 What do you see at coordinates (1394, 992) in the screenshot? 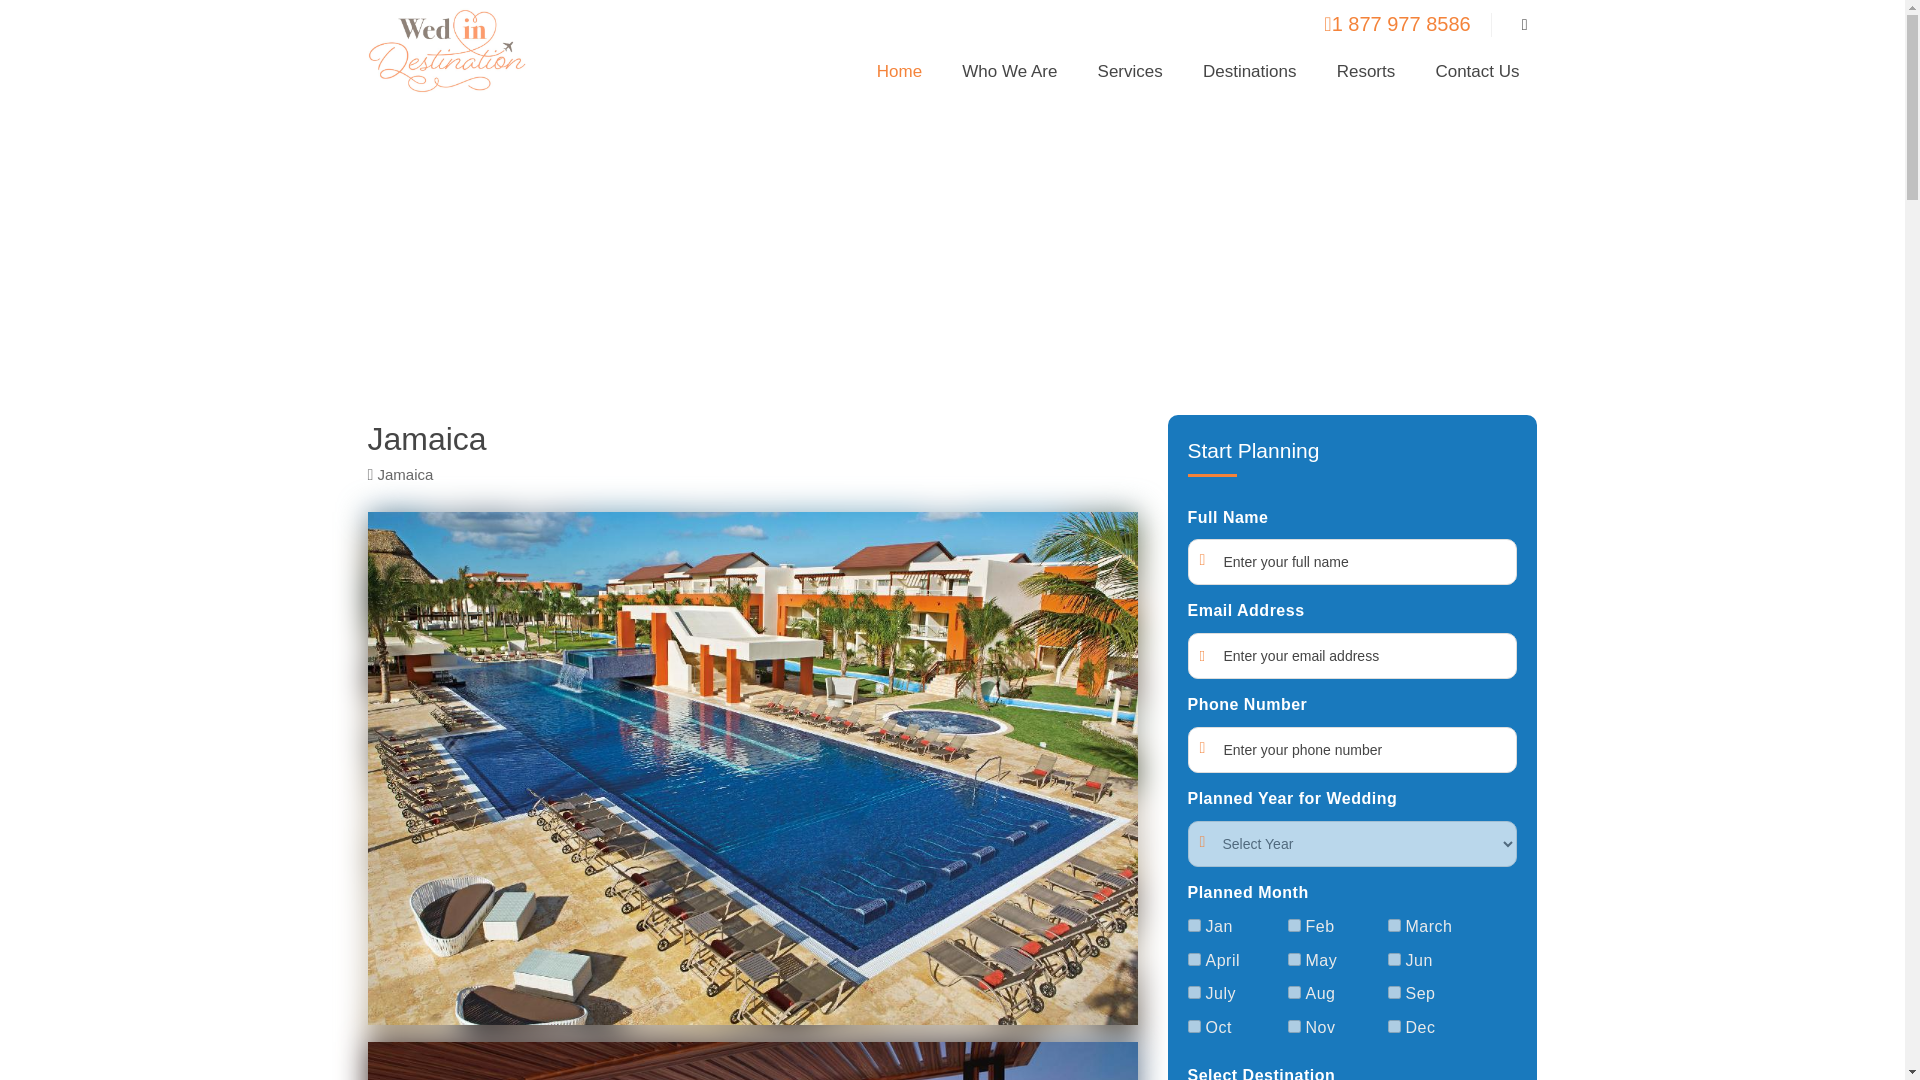
I see ` Sep ` at bounding box center [1394, 992].